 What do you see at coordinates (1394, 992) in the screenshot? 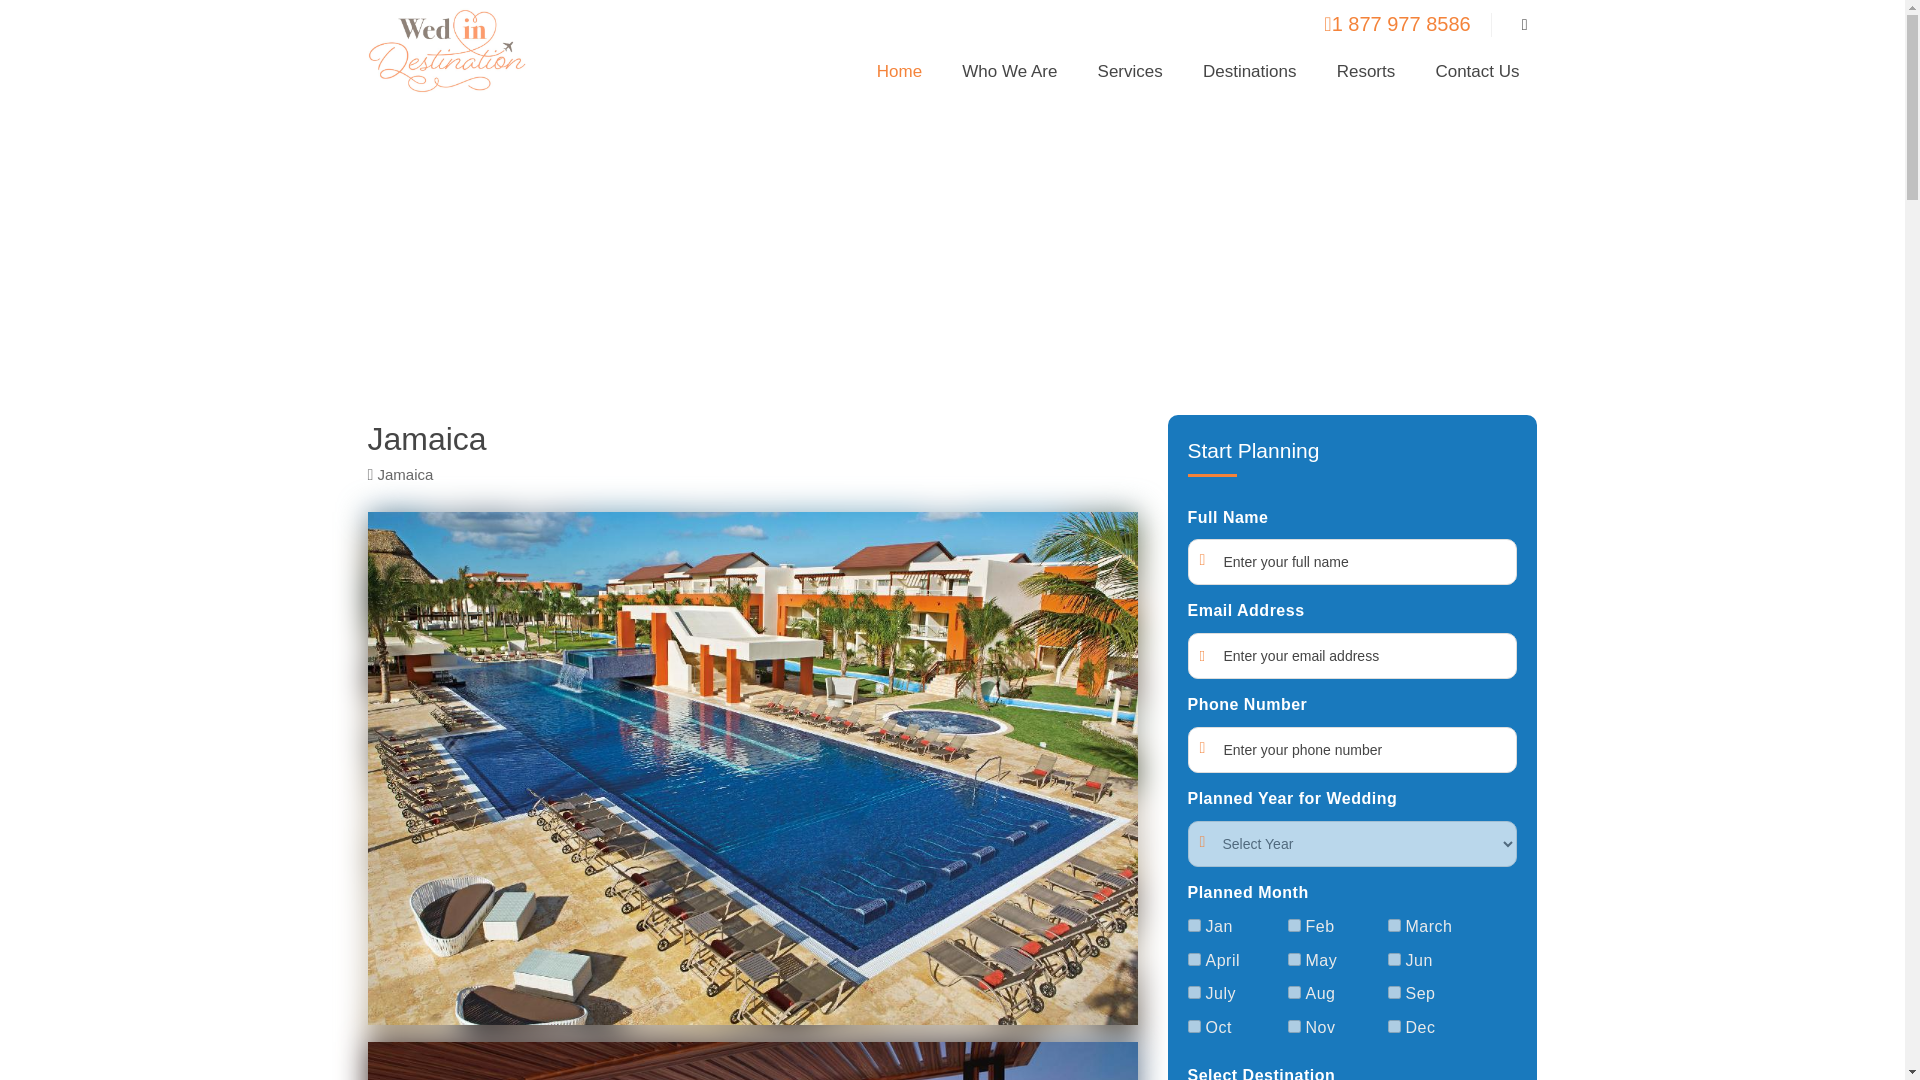
I see ` Sep ` at bounding box center [1394, 992].